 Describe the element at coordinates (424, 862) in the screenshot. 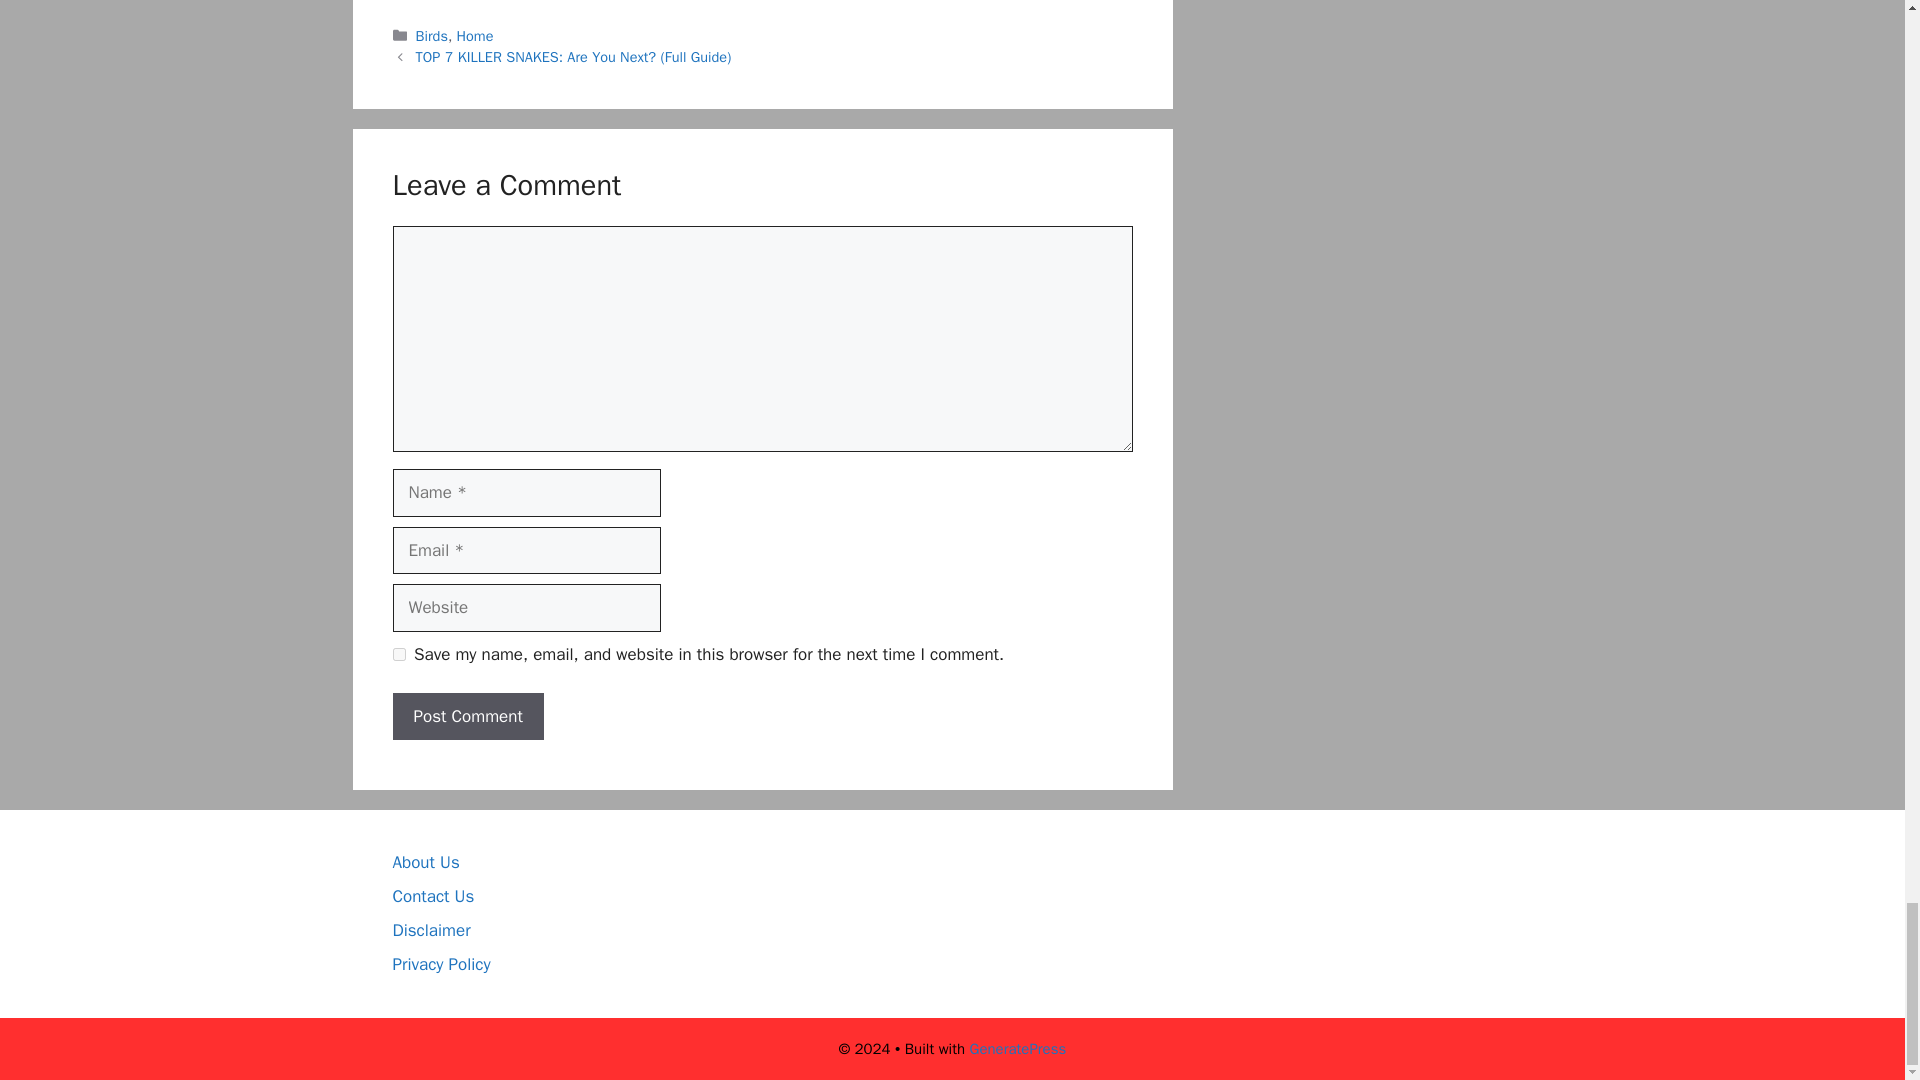

I see `About Us` at that location.